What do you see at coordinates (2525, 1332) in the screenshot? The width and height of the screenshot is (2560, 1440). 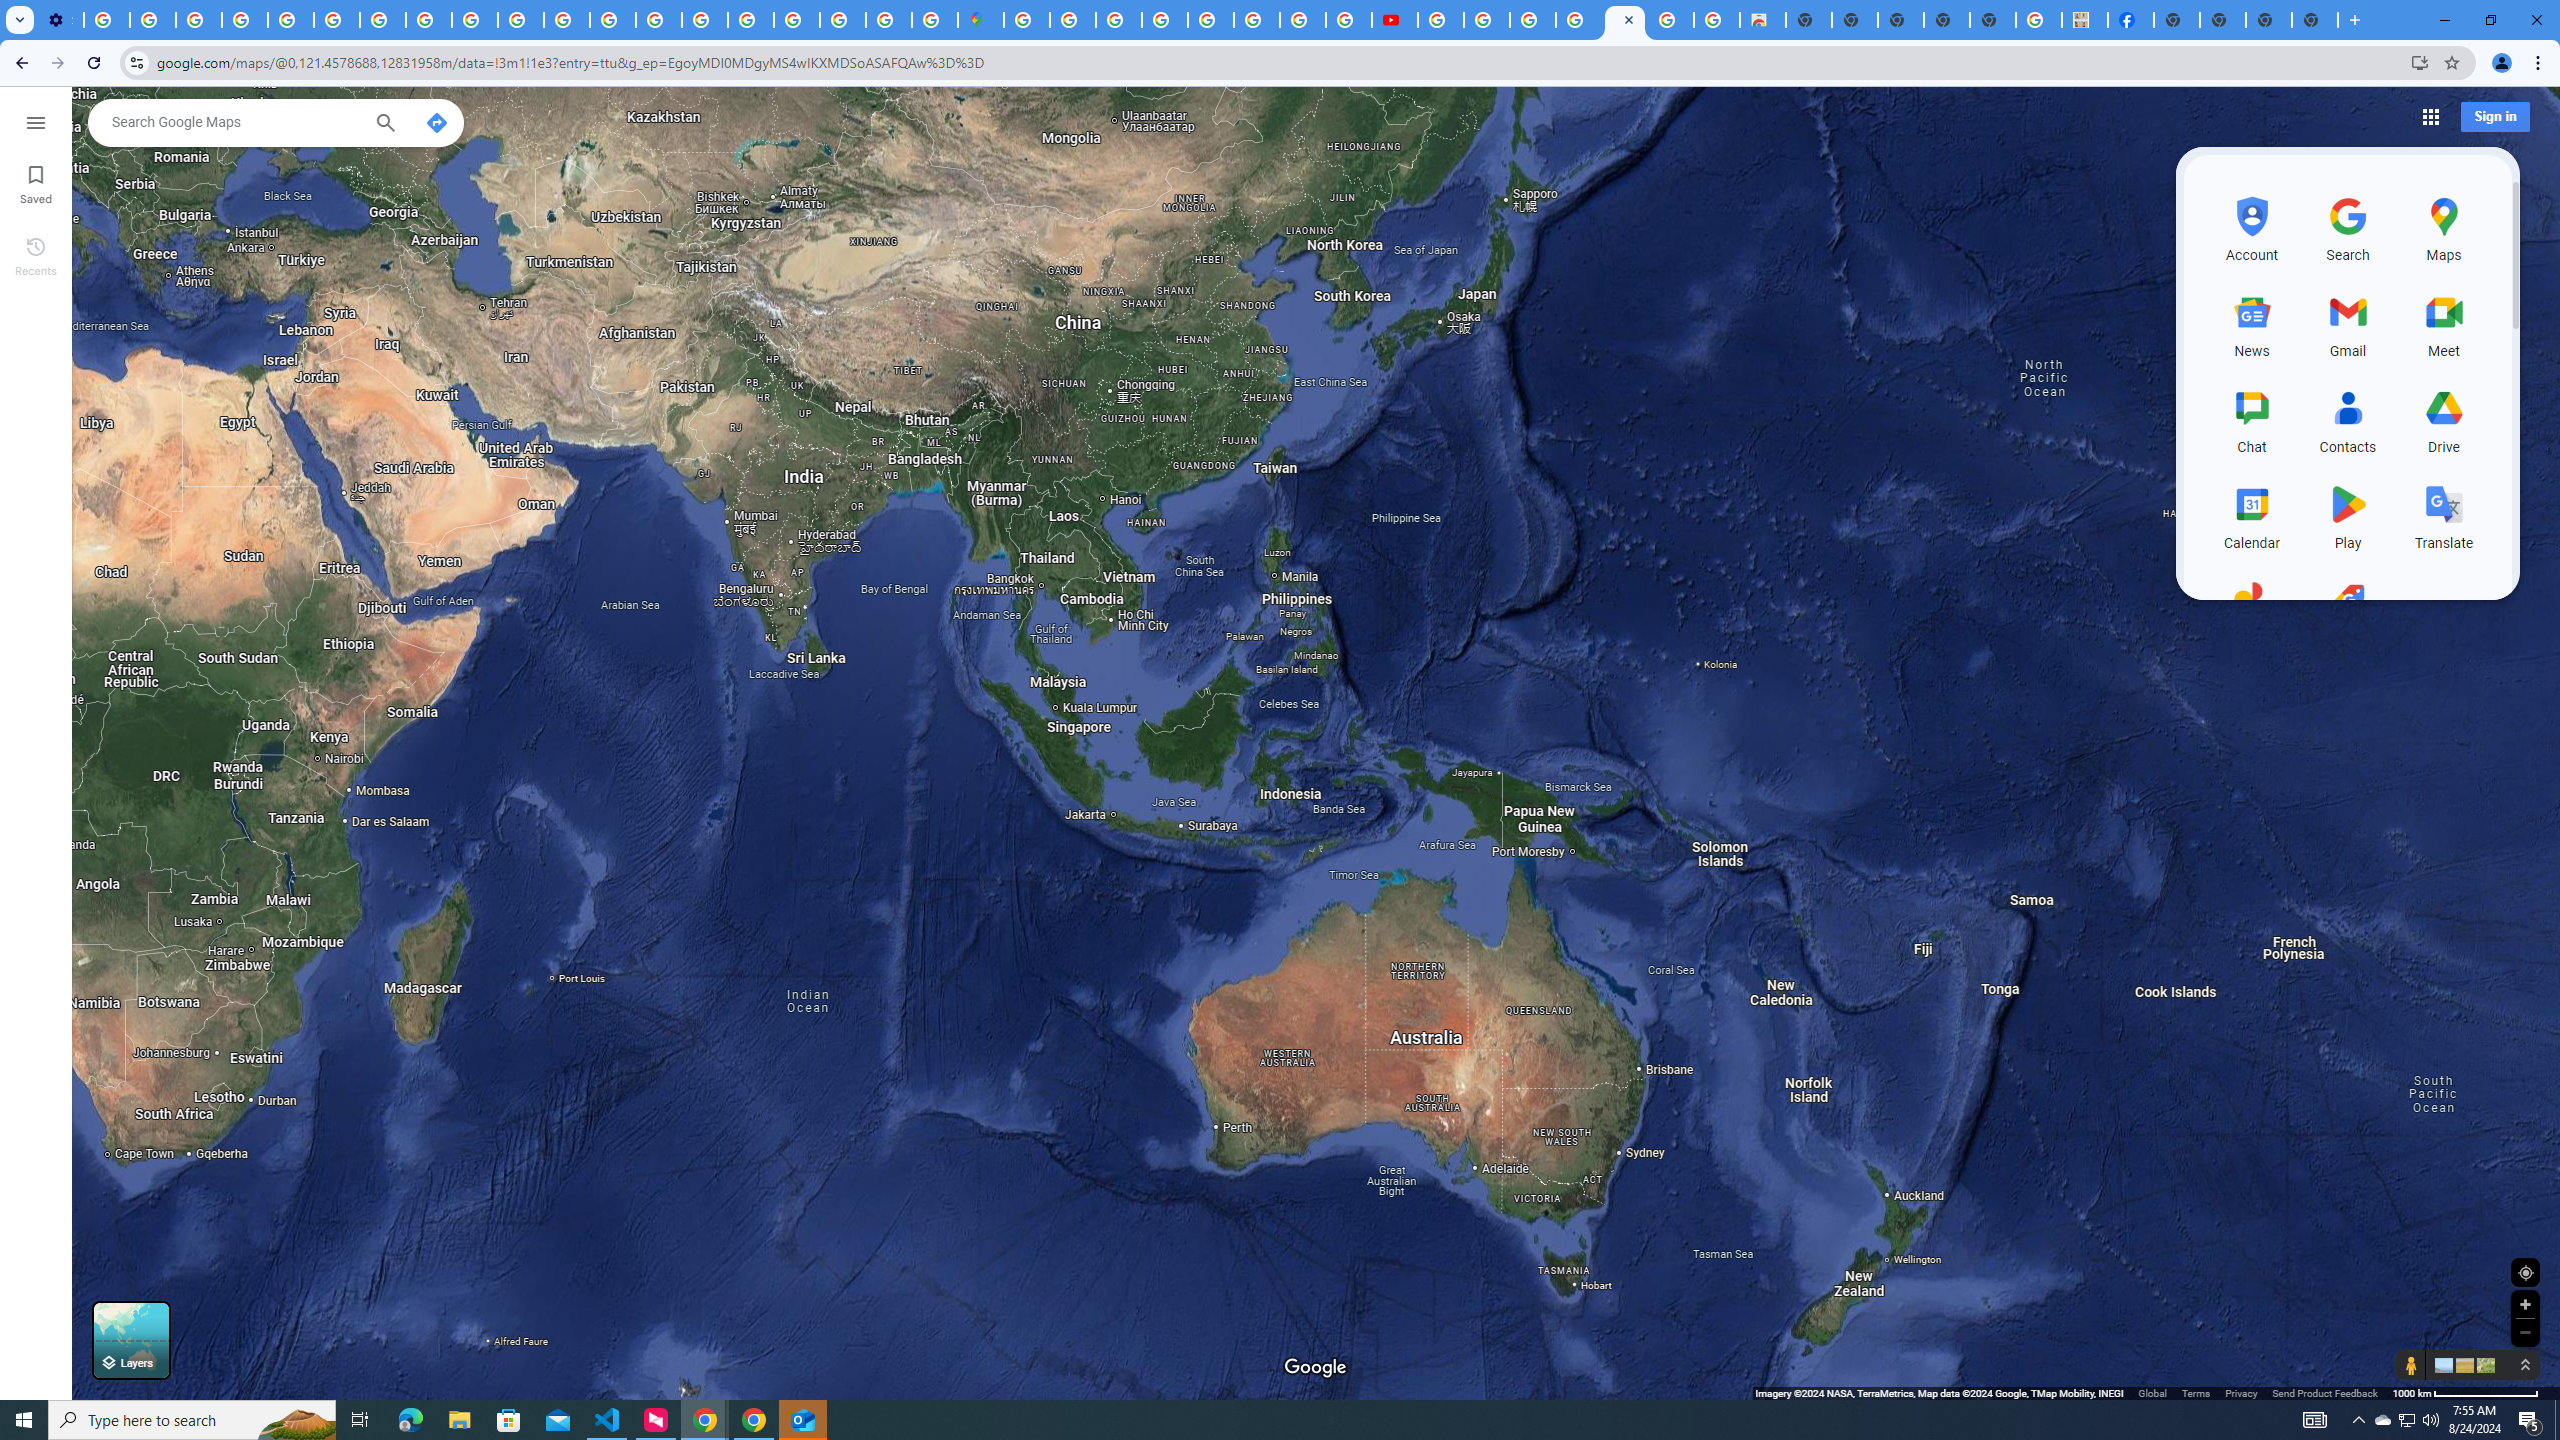 I see `Zoom out` at bounding box center [2525, 1332].